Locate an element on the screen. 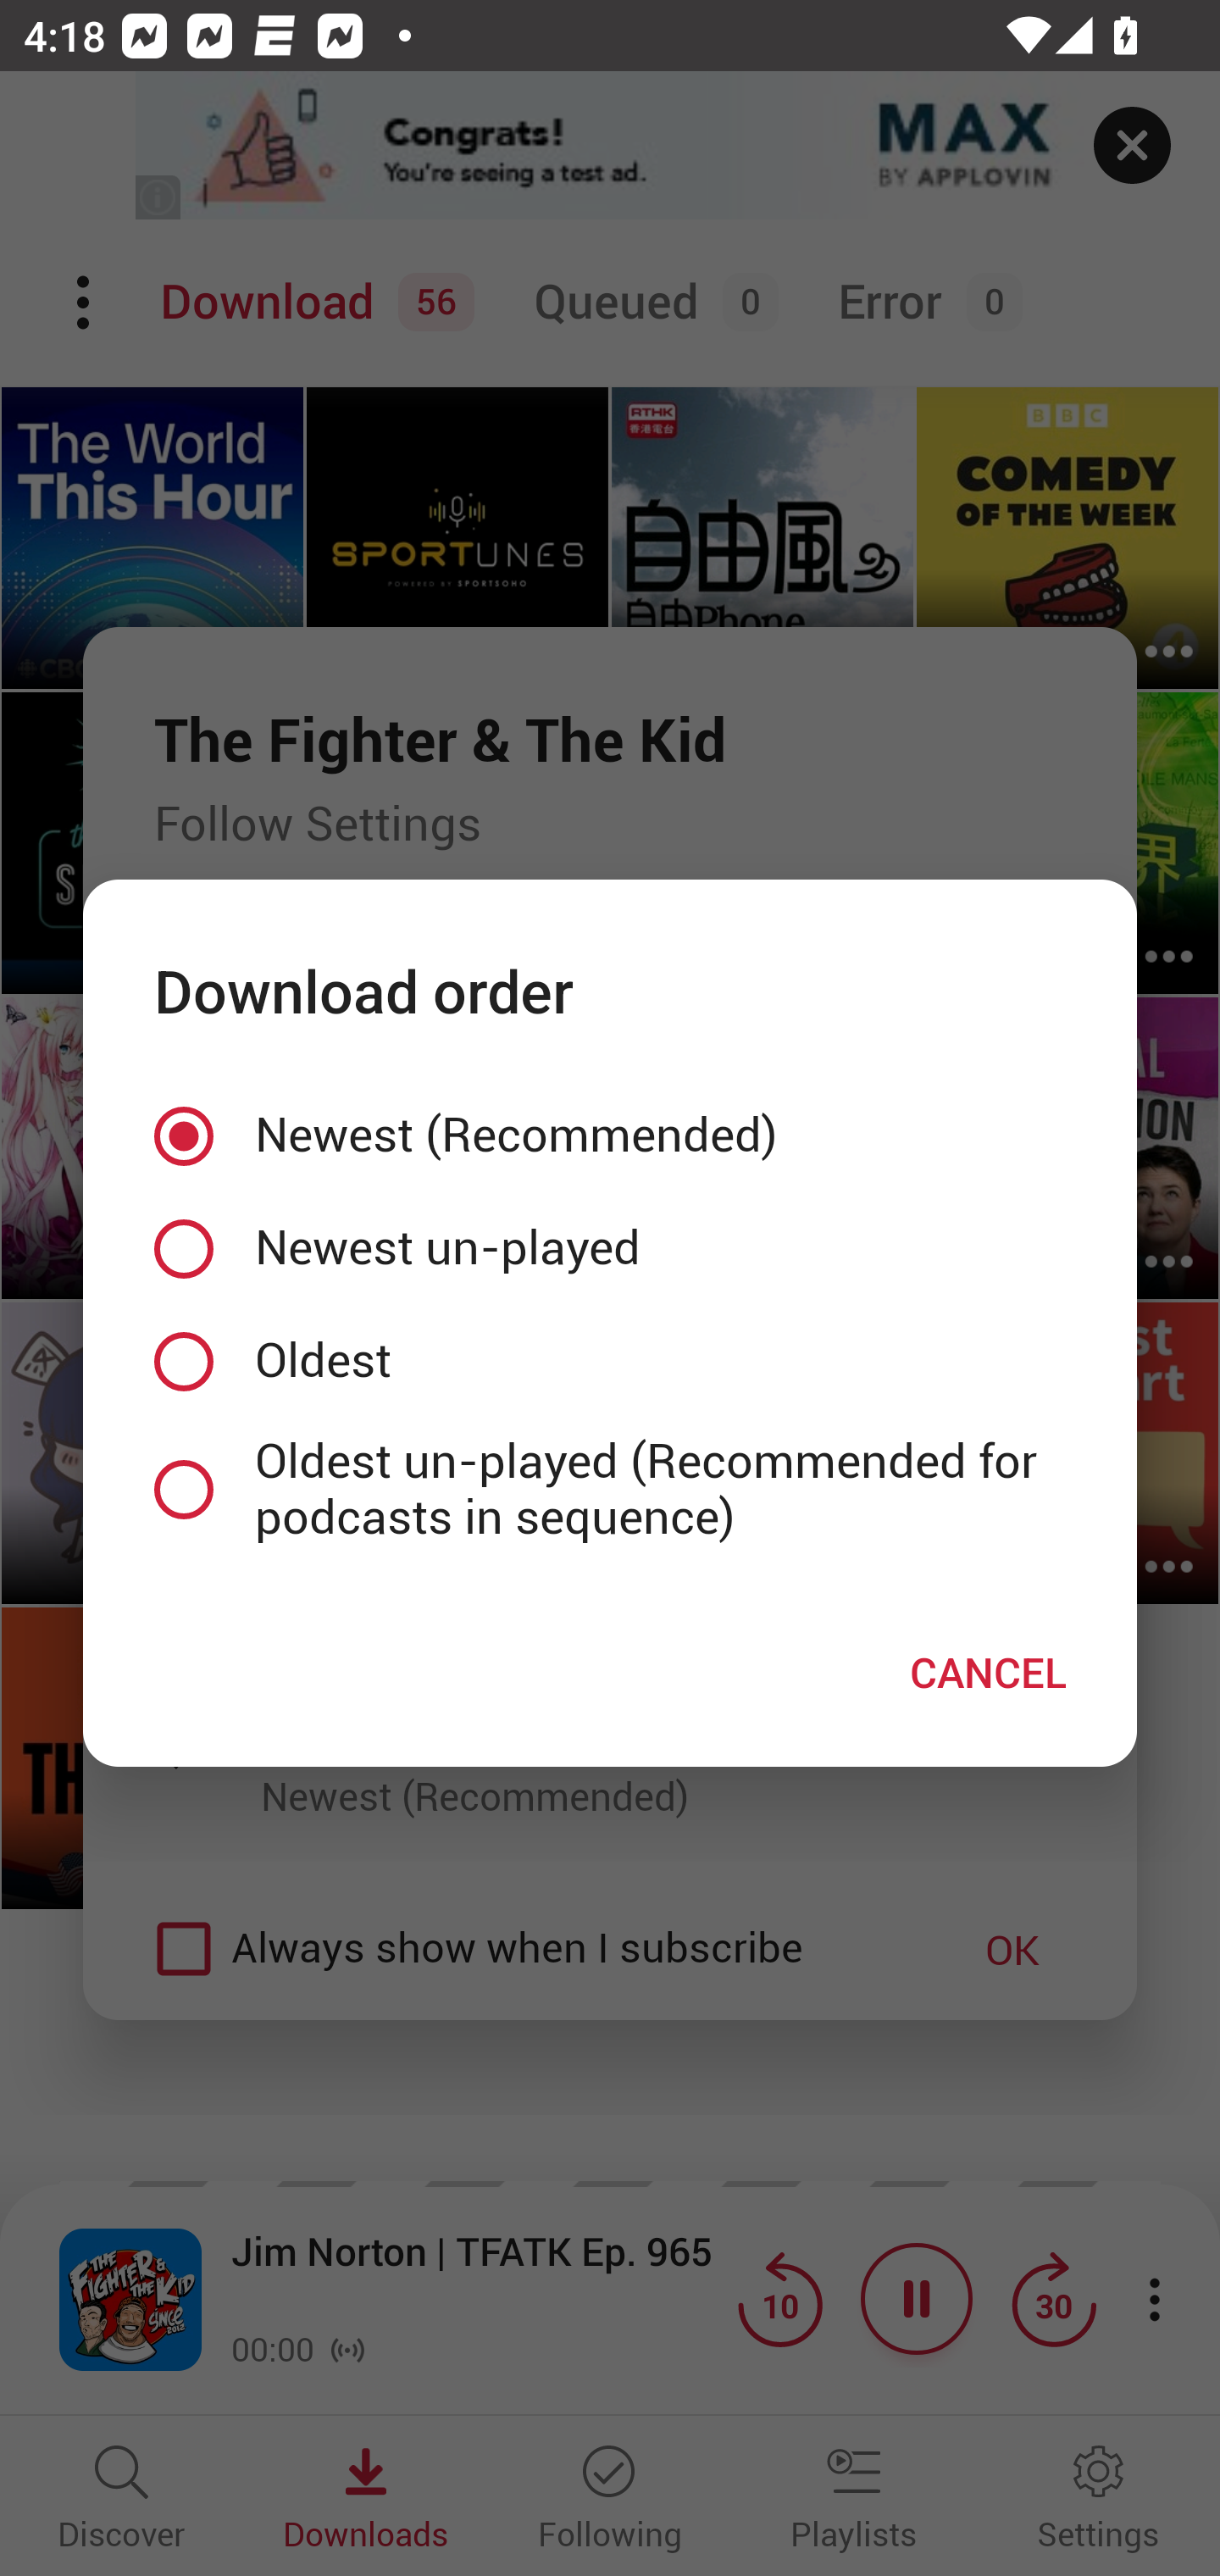 The width and height of the screenshot is (1220, 2576). Newest (Recommended) is located at coordinates (610, 1137).